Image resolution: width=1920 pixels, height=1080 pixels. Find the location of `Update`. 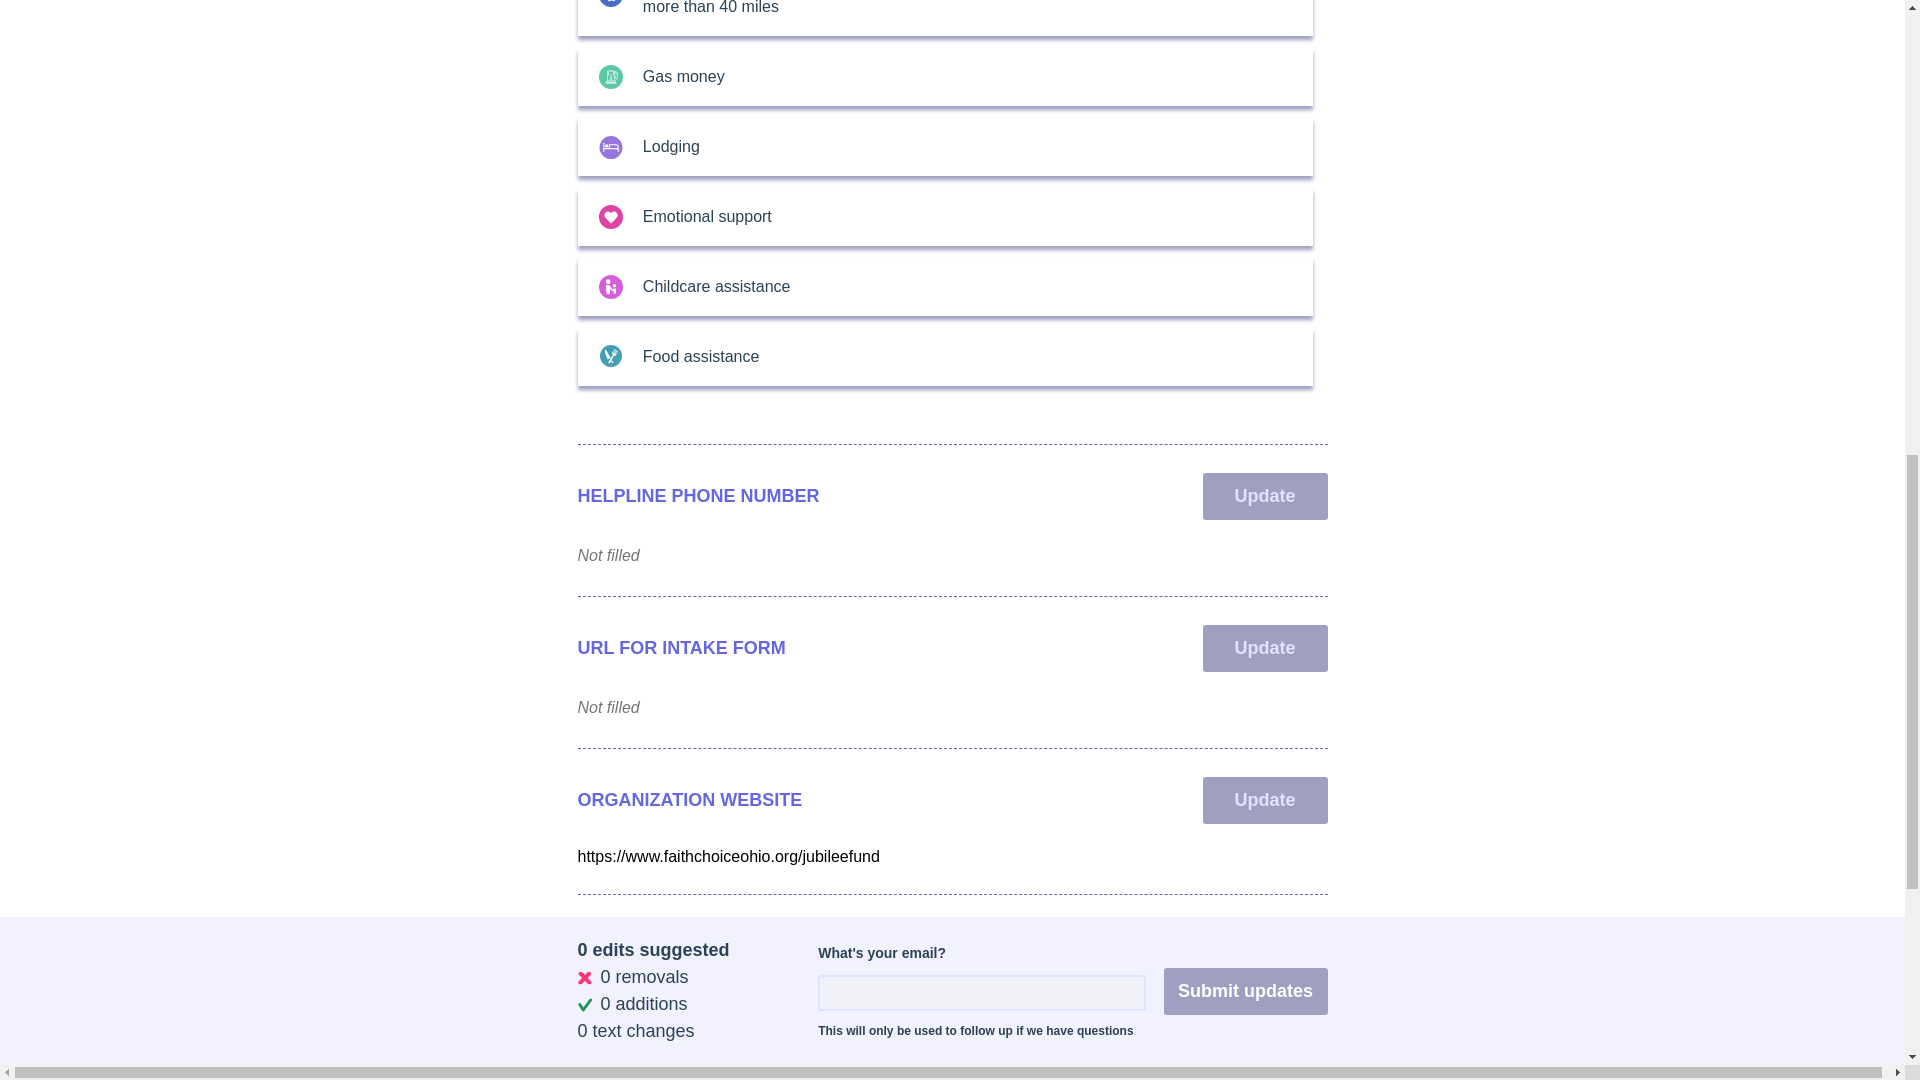

Update is located at coordinates (1264, 648).